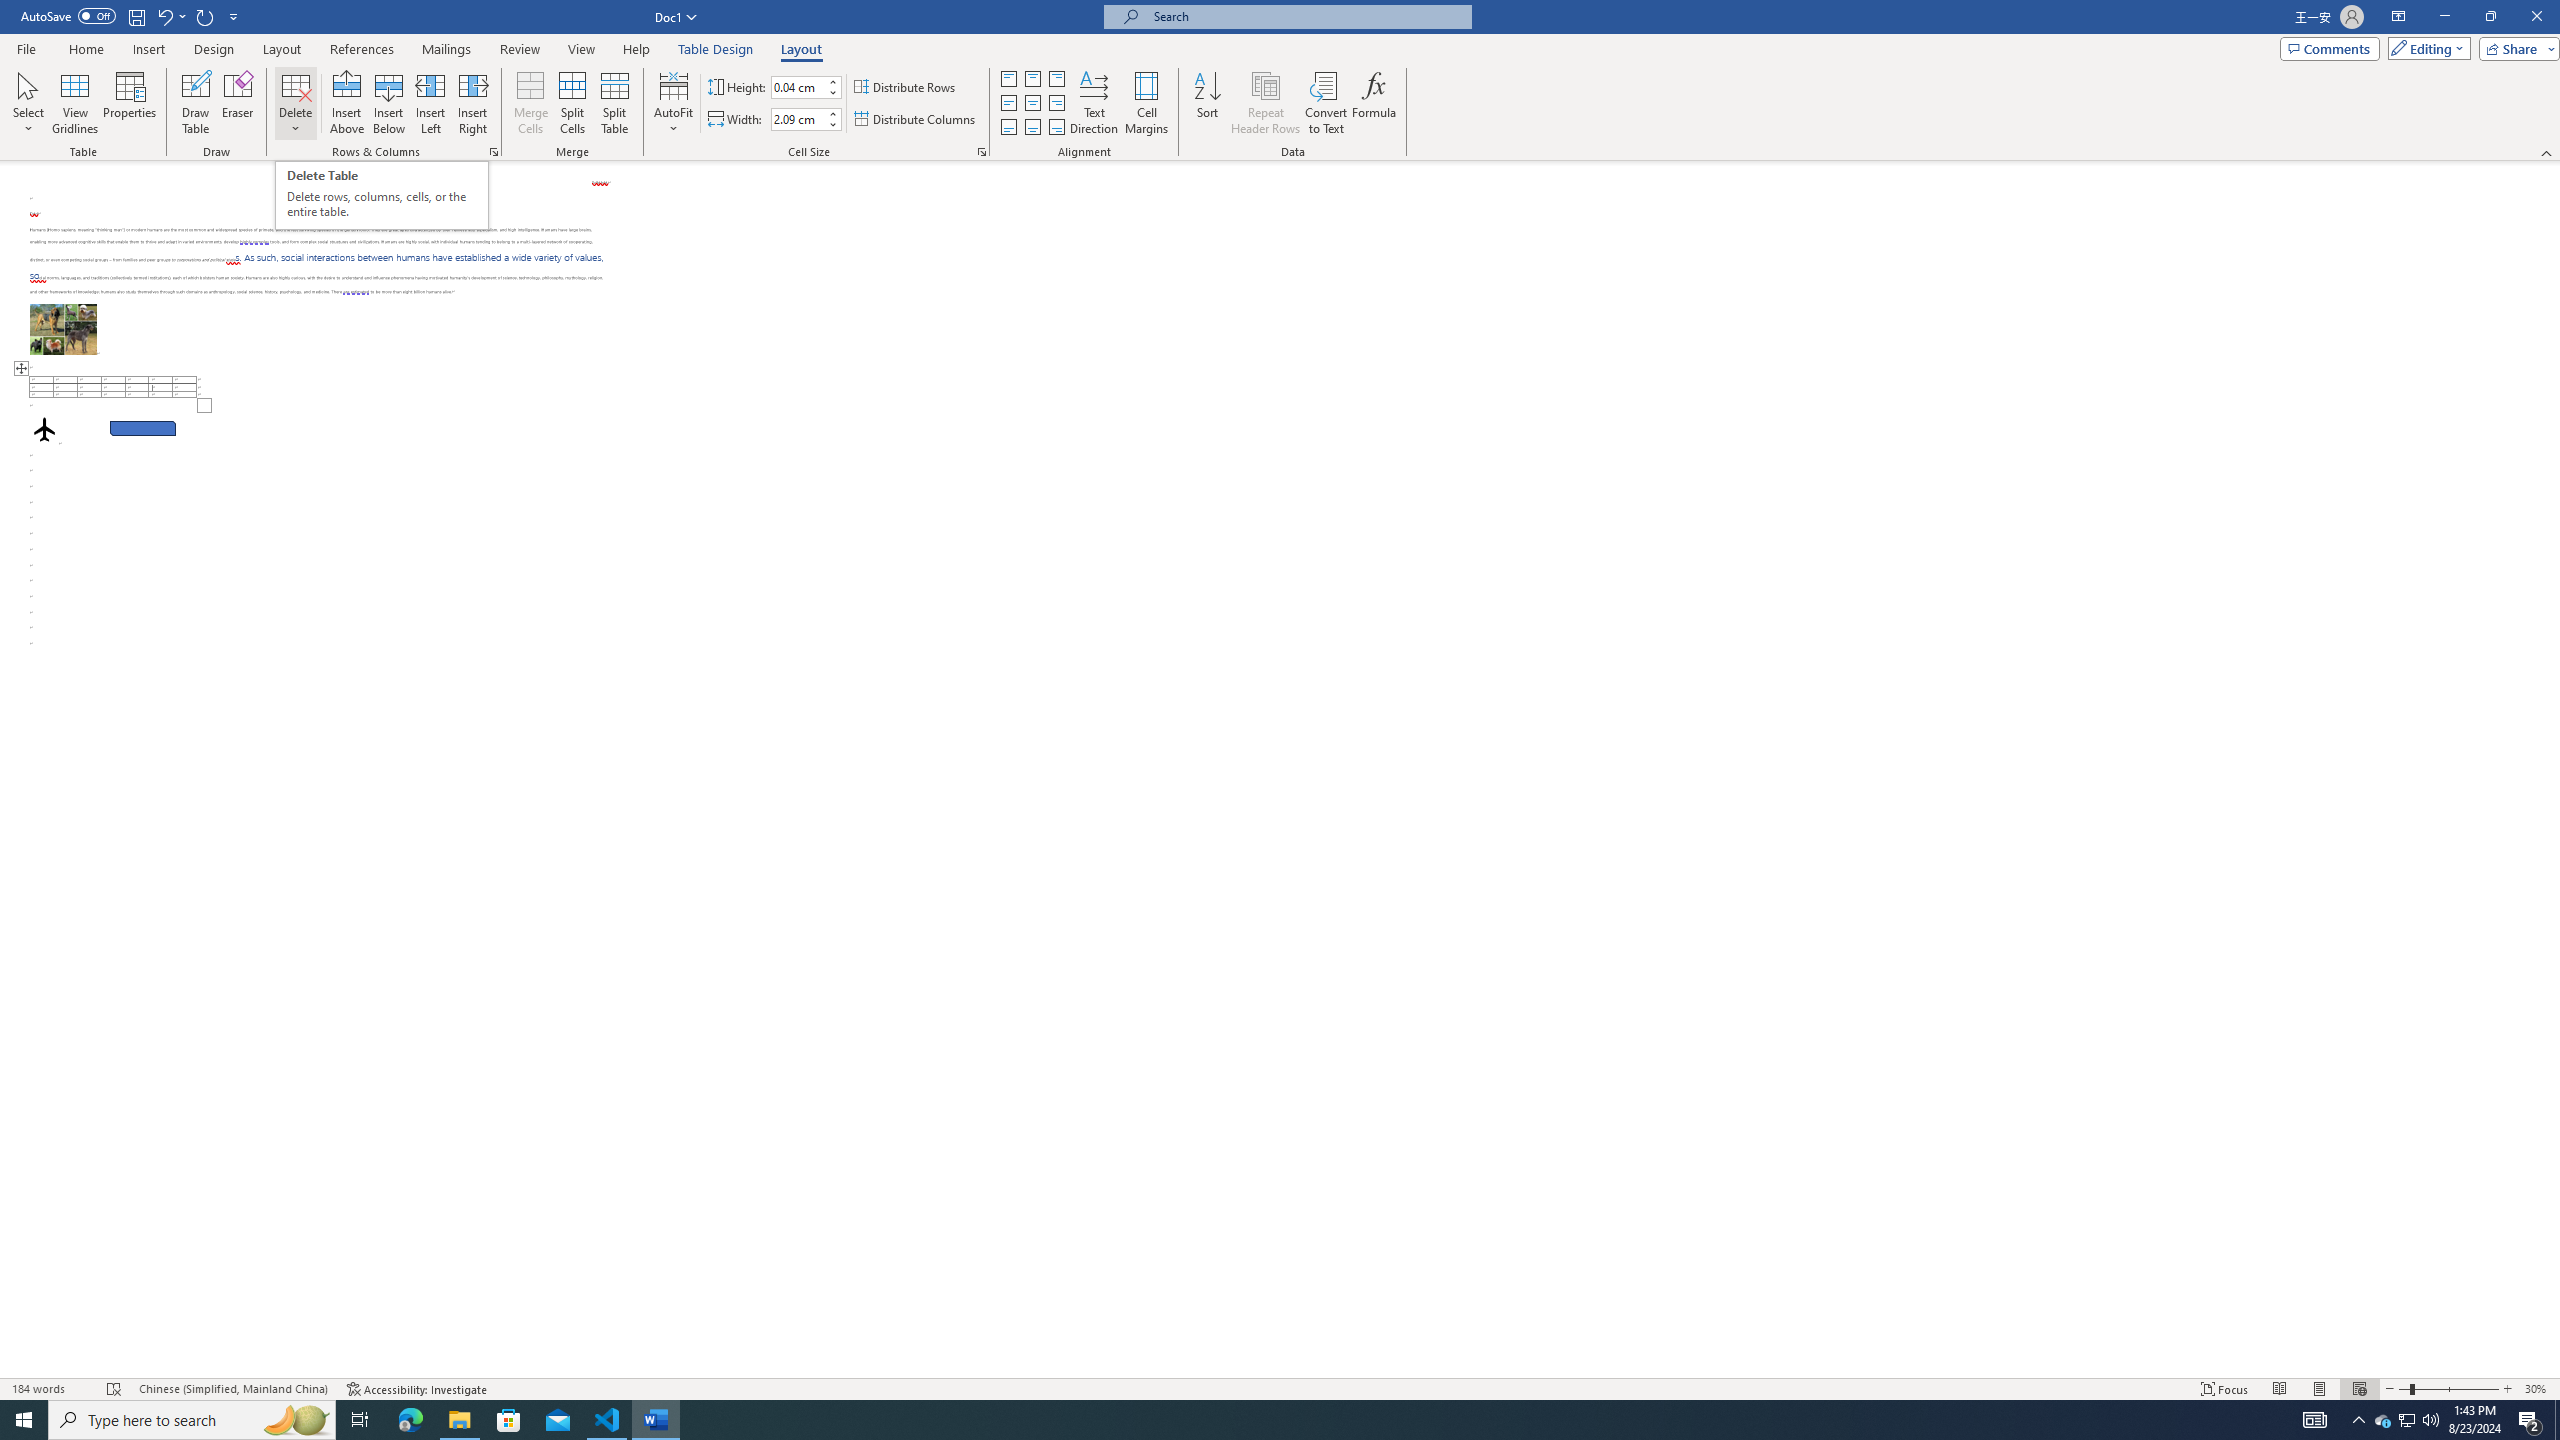 This screenshot has height=1440, width=2560. I want to click on Split Cells..., so click(572, 103).